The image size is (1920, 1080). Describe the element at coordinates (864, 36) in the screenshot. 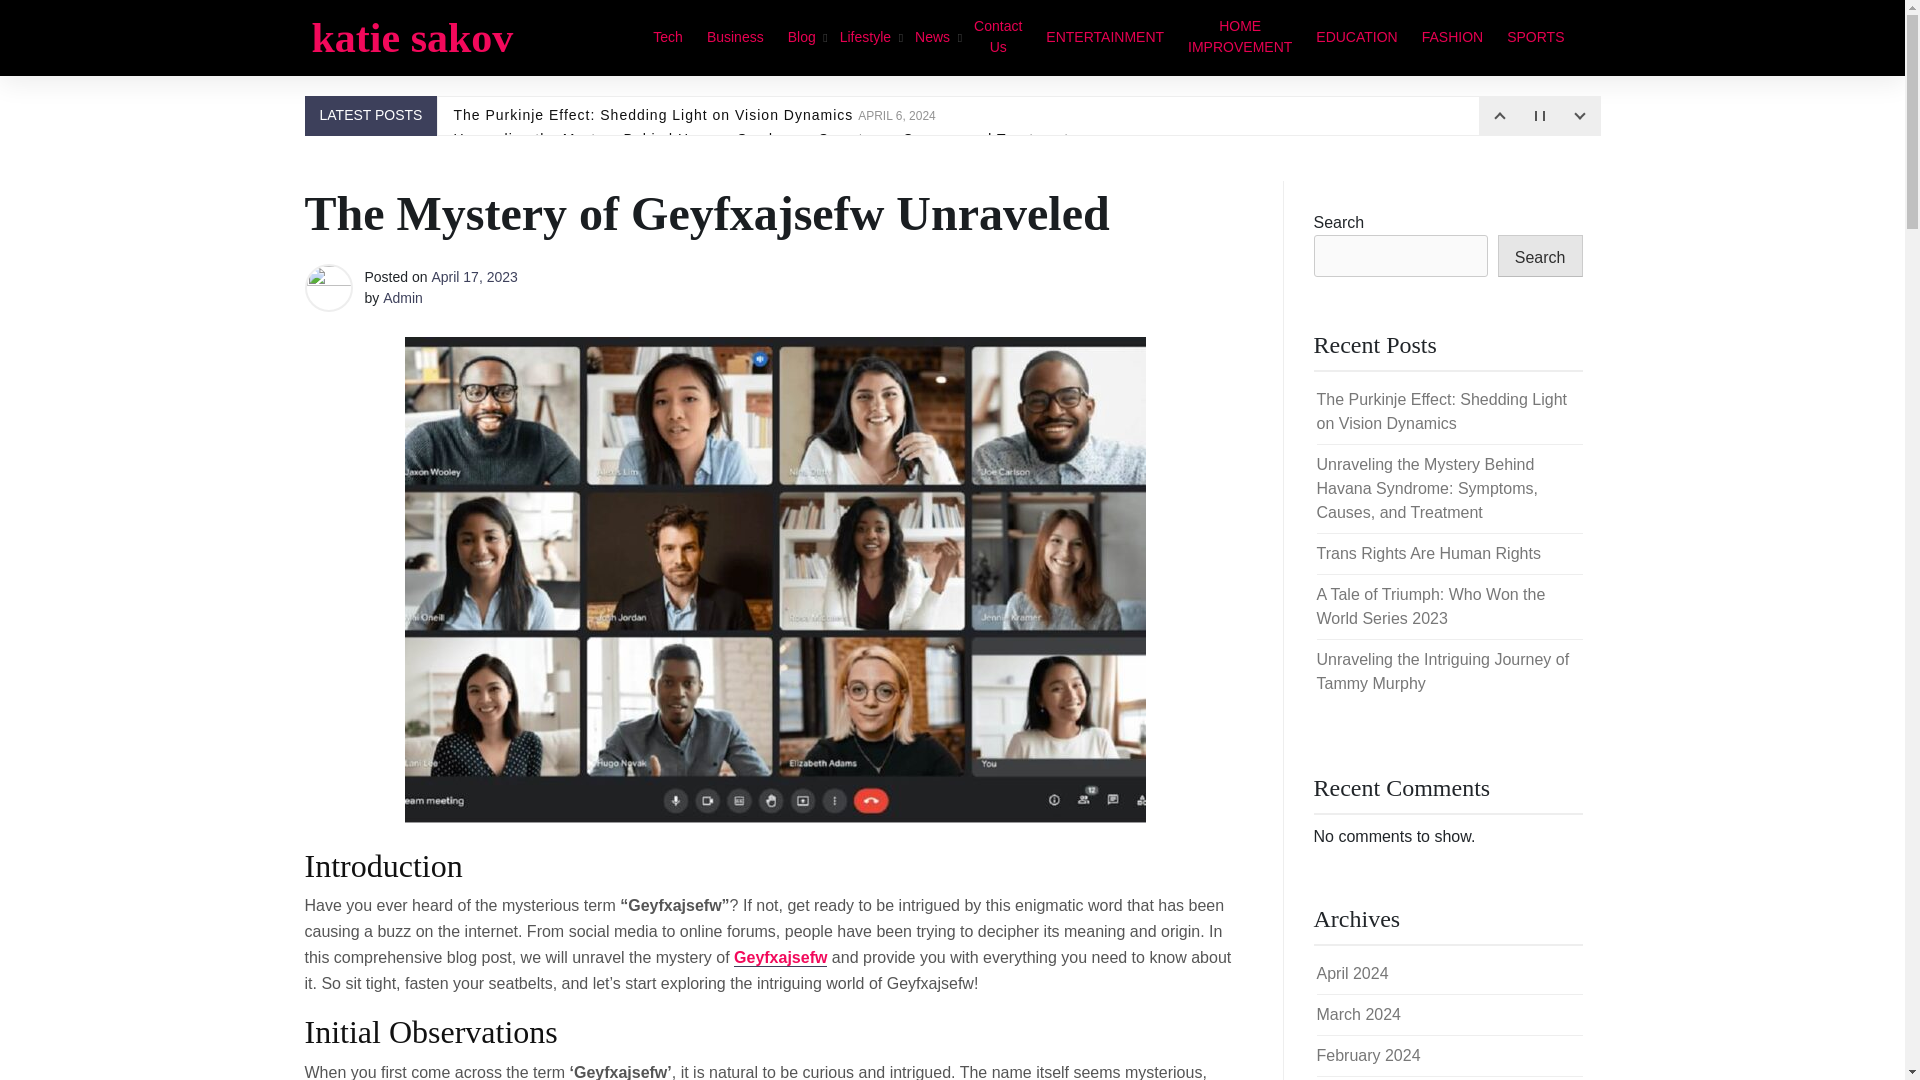

I see `Lifestyle` at that location.